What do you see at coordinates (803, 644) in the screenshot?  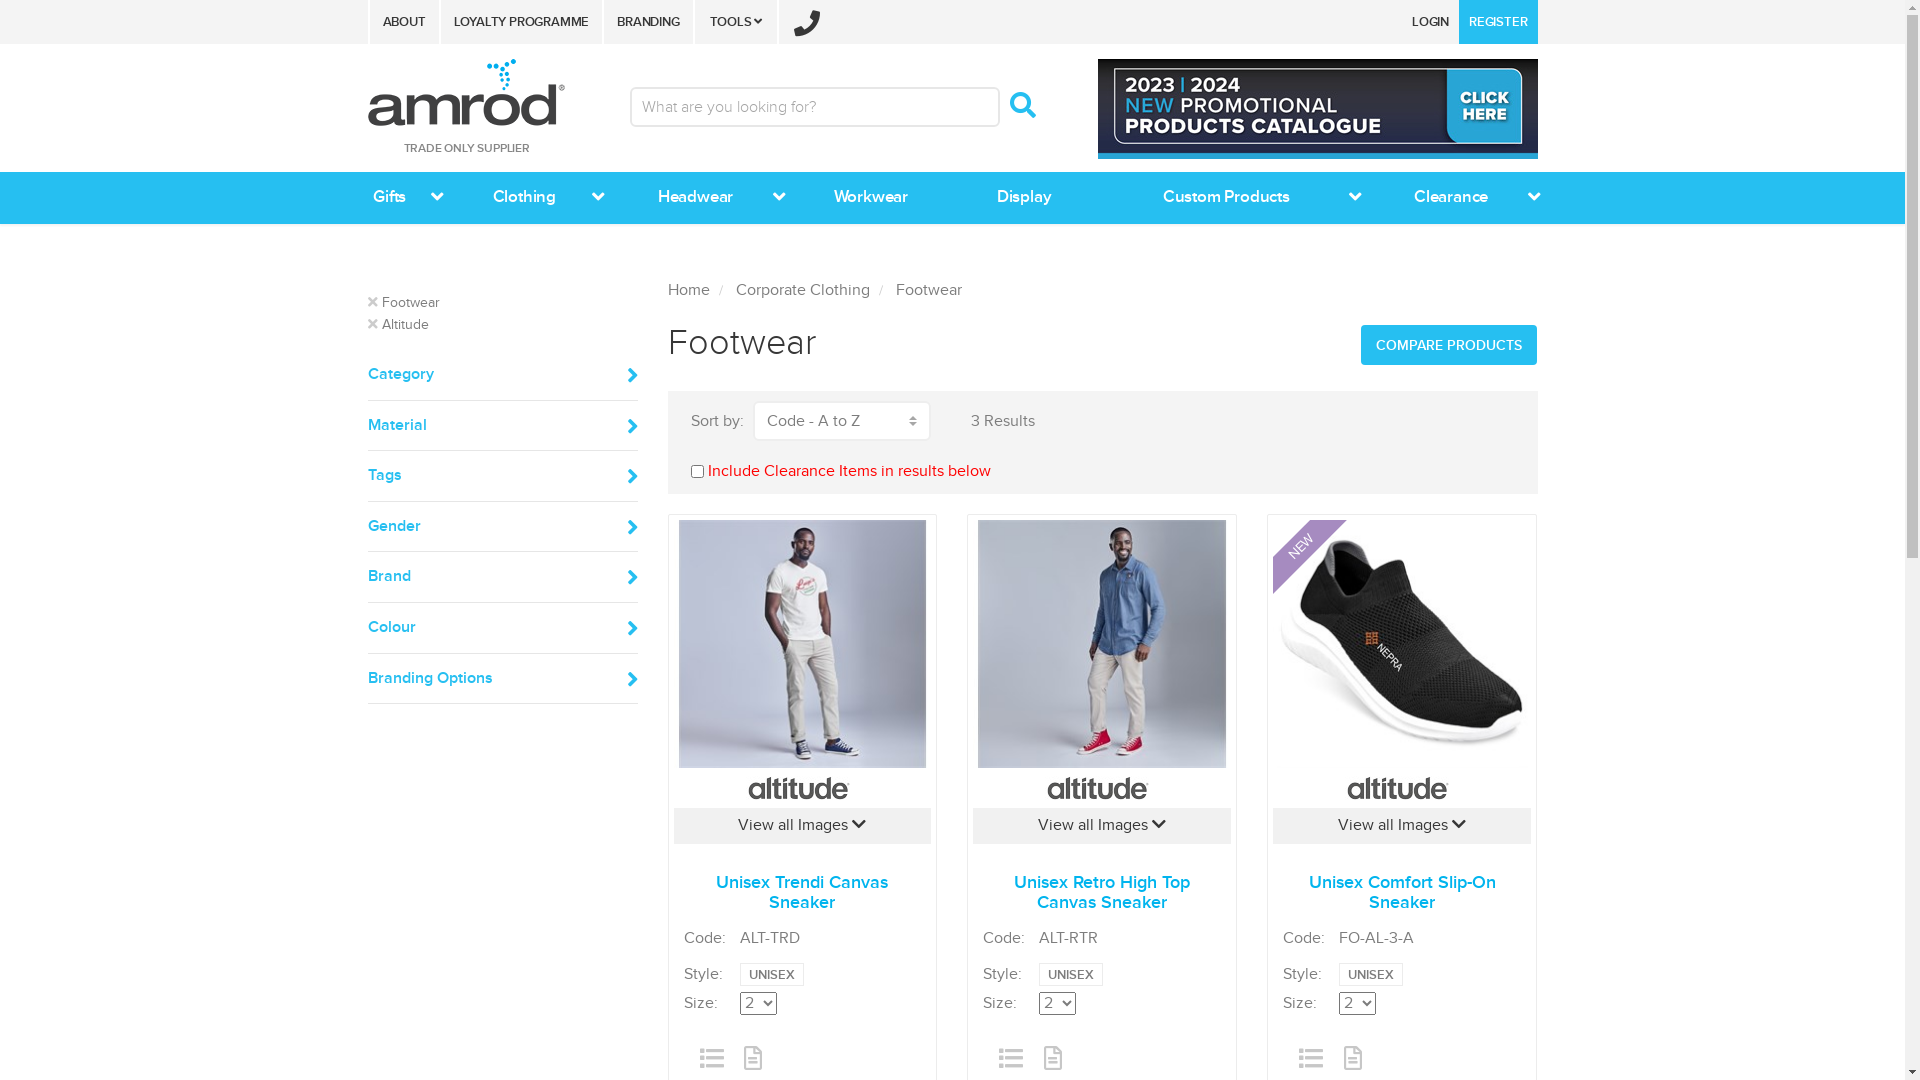 I see `Unisex Trendi Canvas Sneaker` at bounding box center [803, 644].